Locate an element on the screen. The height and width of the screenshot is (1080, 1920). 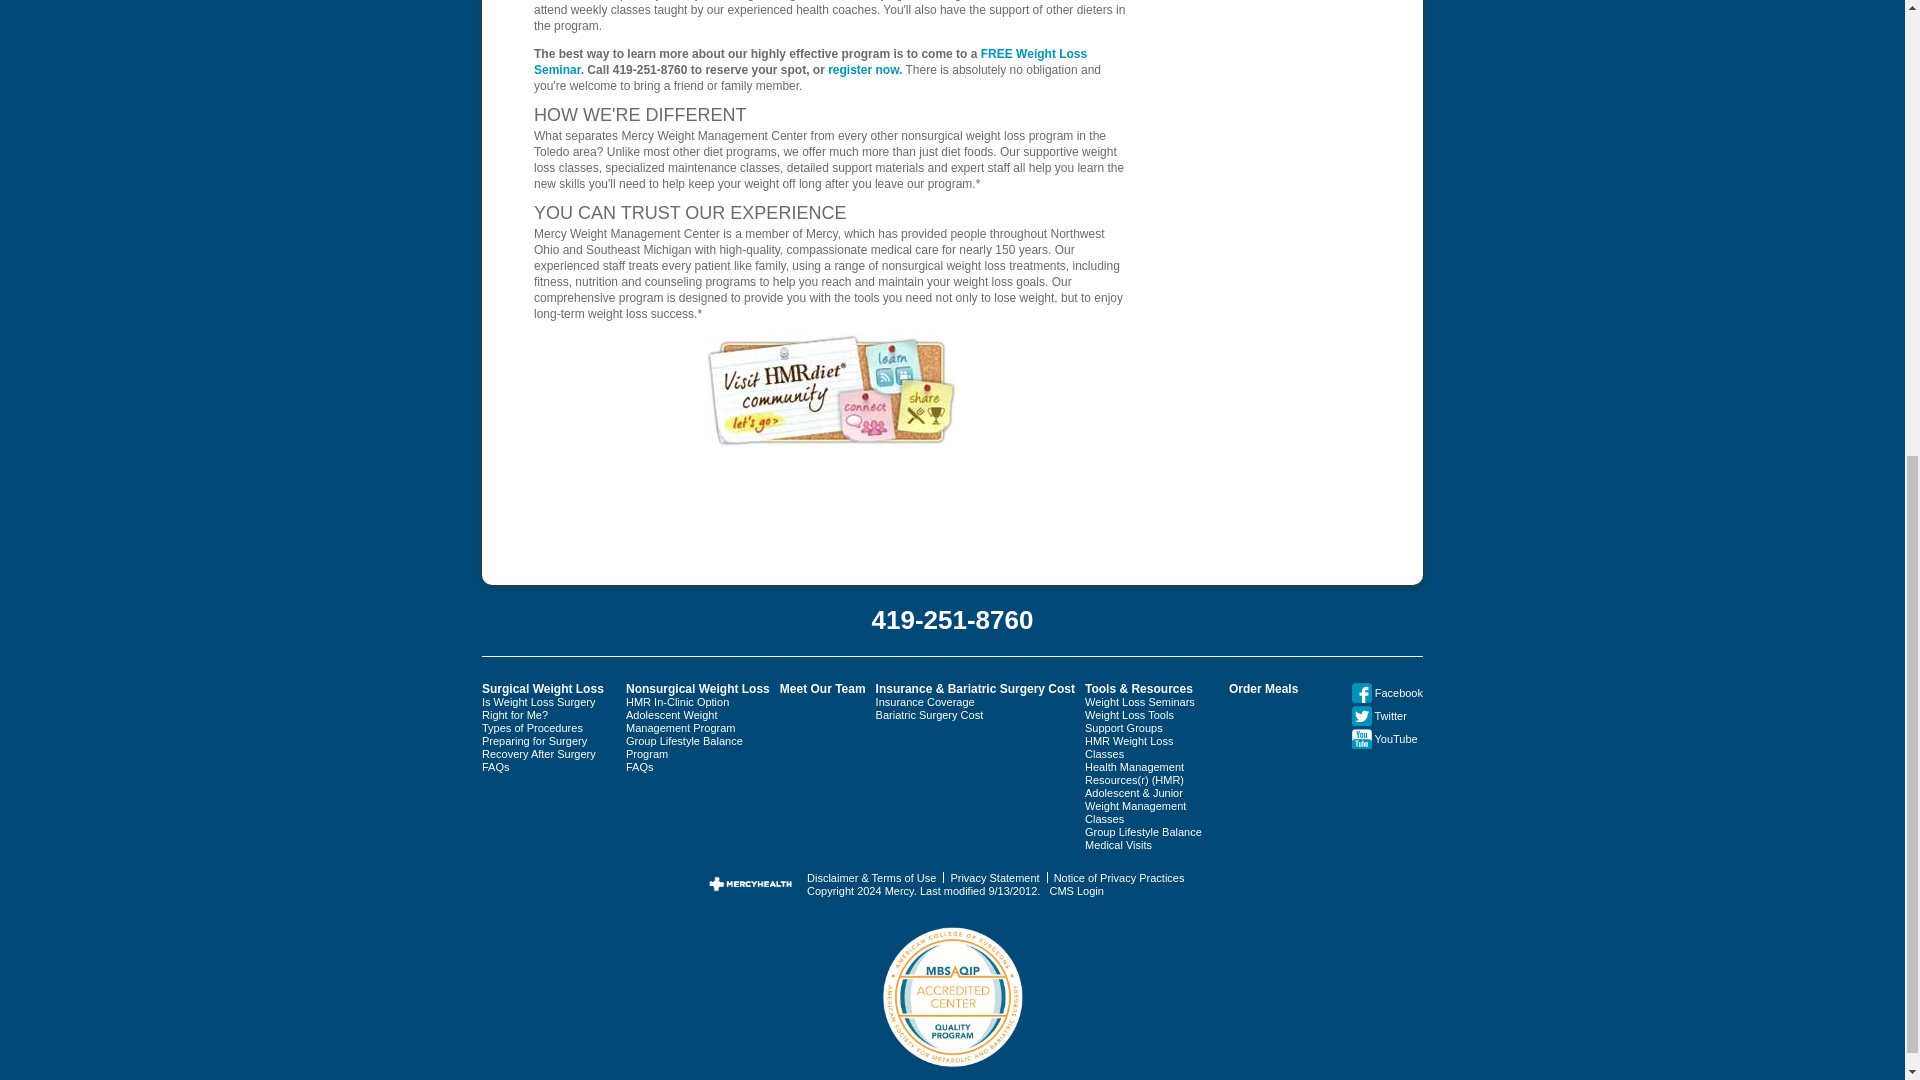
YouTube is located at coordinates (1362, 739).